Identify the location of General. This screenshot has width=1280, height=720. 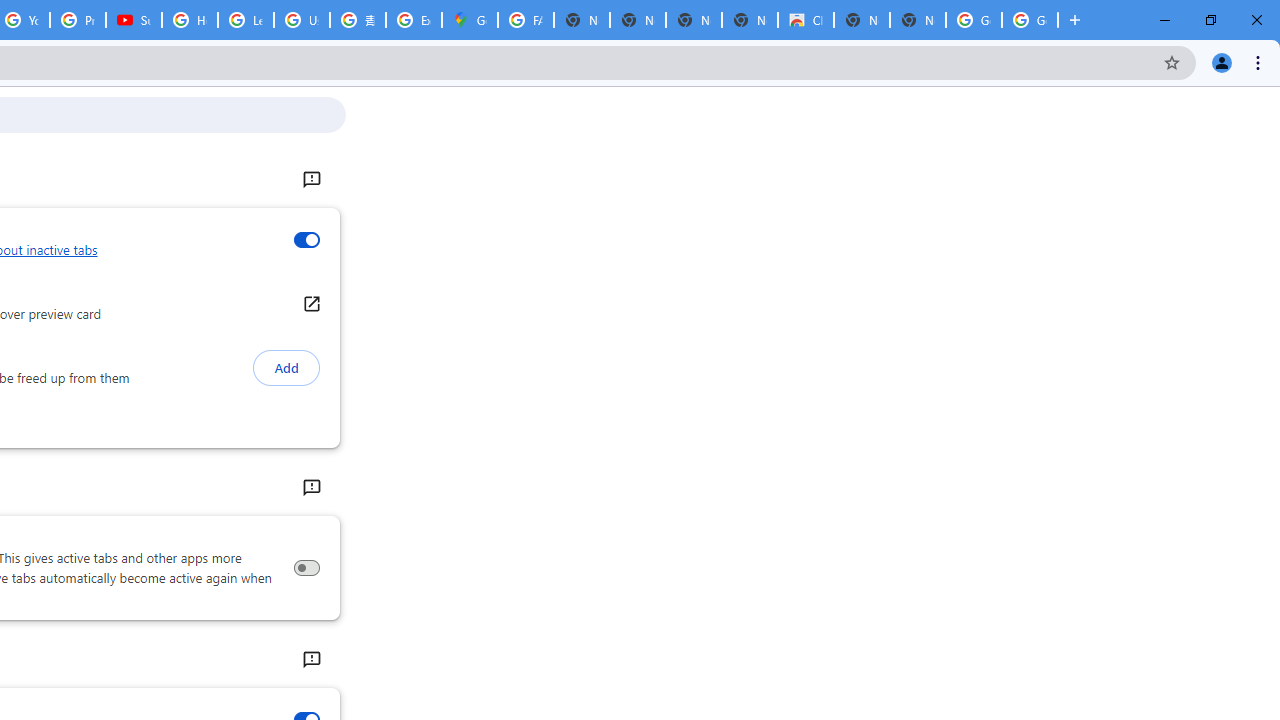
(310, 180).